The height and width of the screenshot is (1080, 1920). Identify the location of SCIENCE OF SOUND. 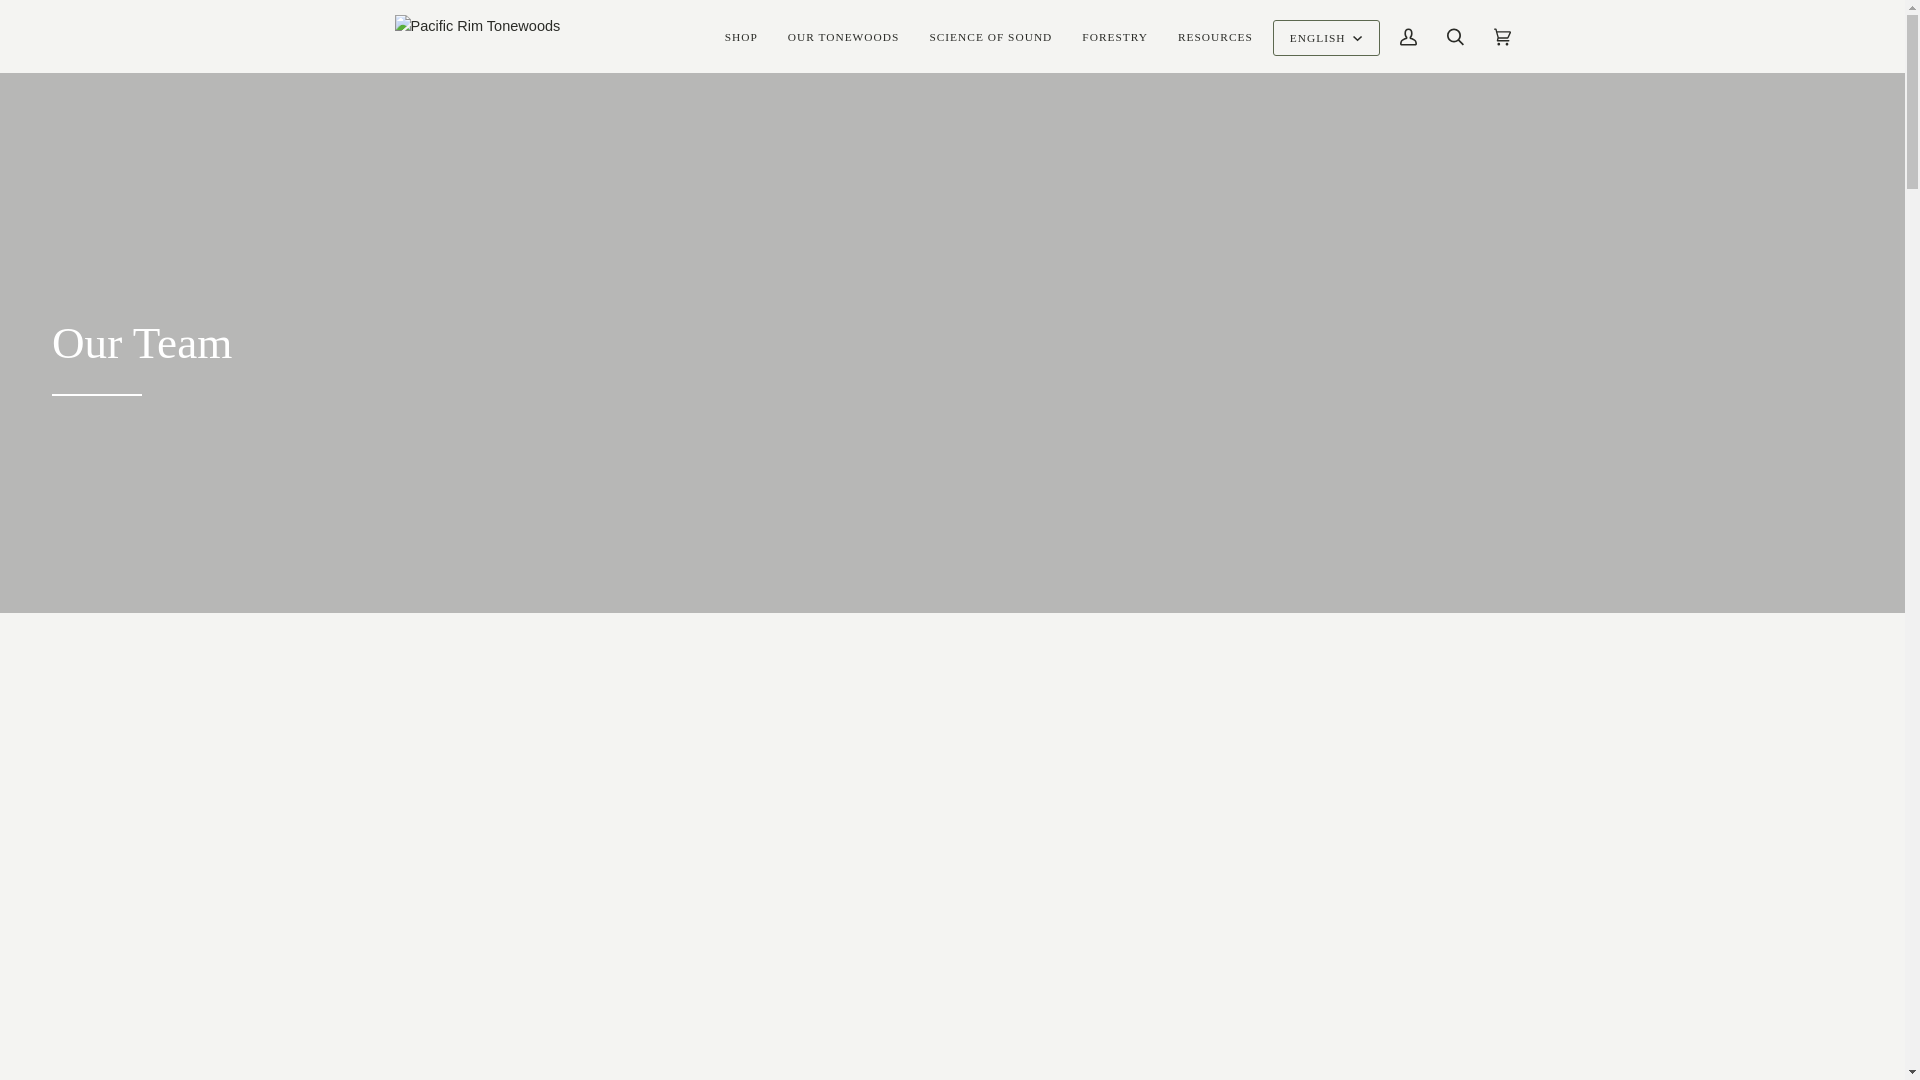
(990, 36).